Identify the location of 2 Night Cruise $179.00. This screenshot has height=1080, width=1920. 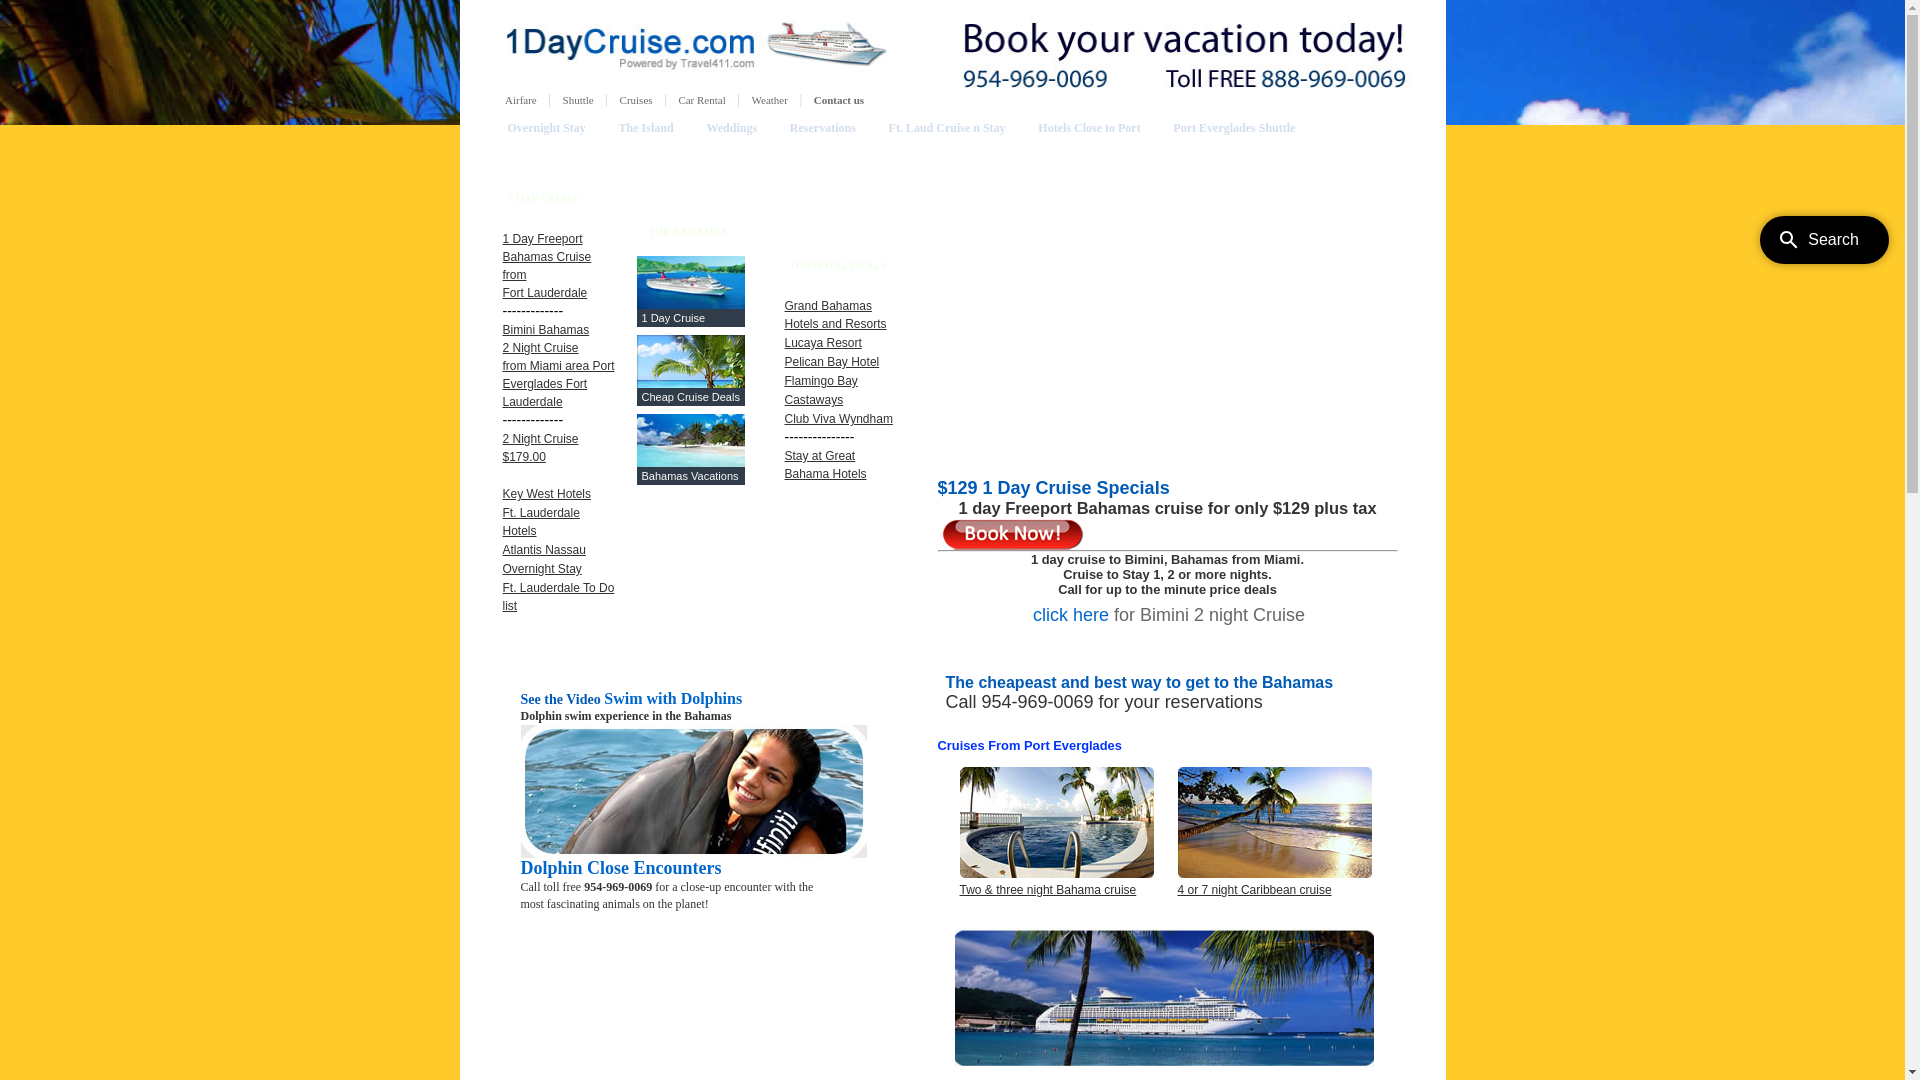
(540, 448).